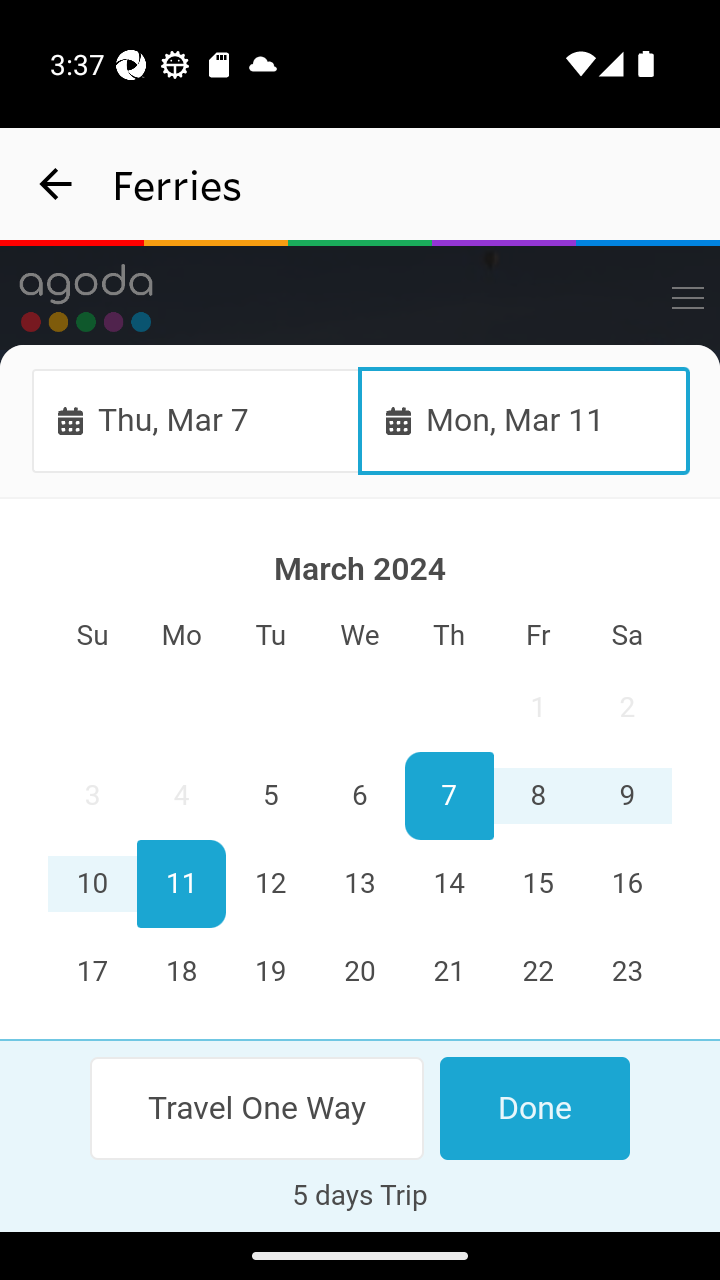 Image resolution: width=720 pixels, height=1280 pixels. I want to click on 19, so click(271, 972).